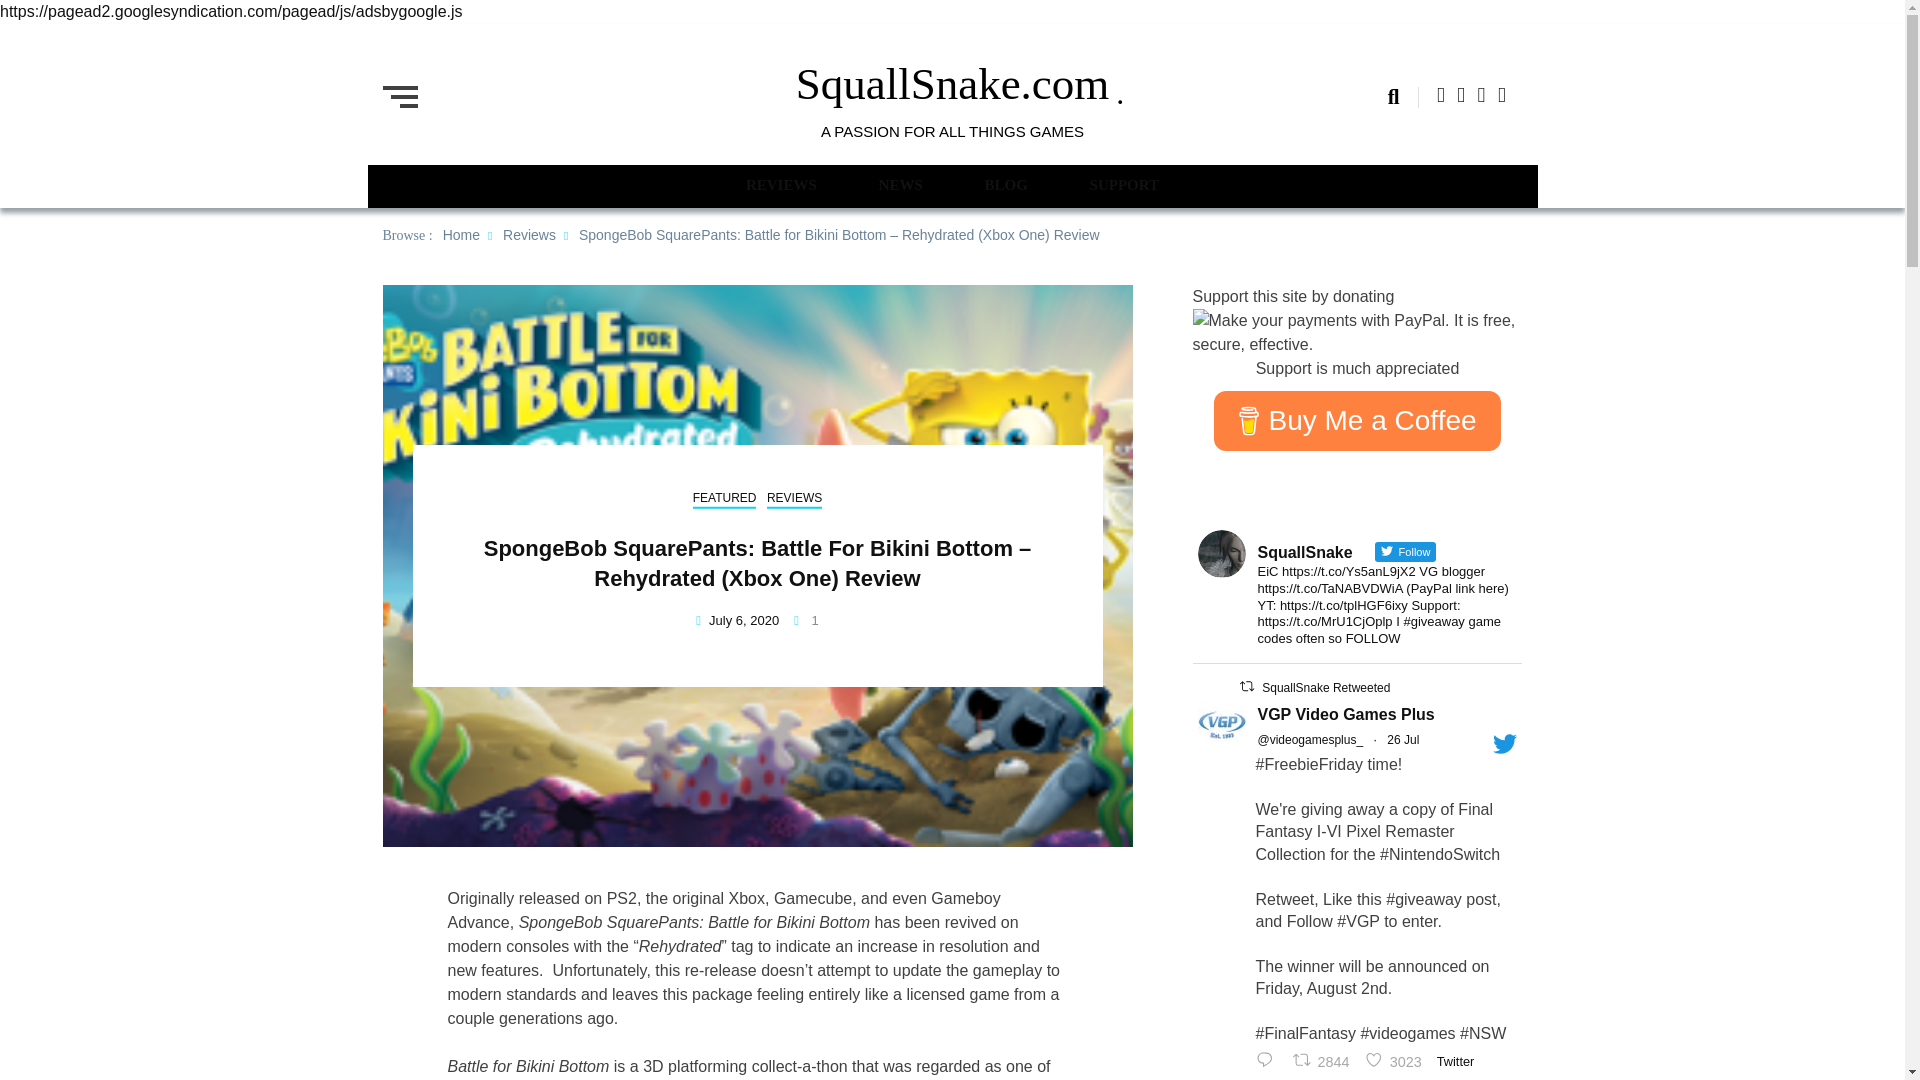  Describe the element at coordinates (782, 184) in the screenshot. I see `REVIEWS` at that location.